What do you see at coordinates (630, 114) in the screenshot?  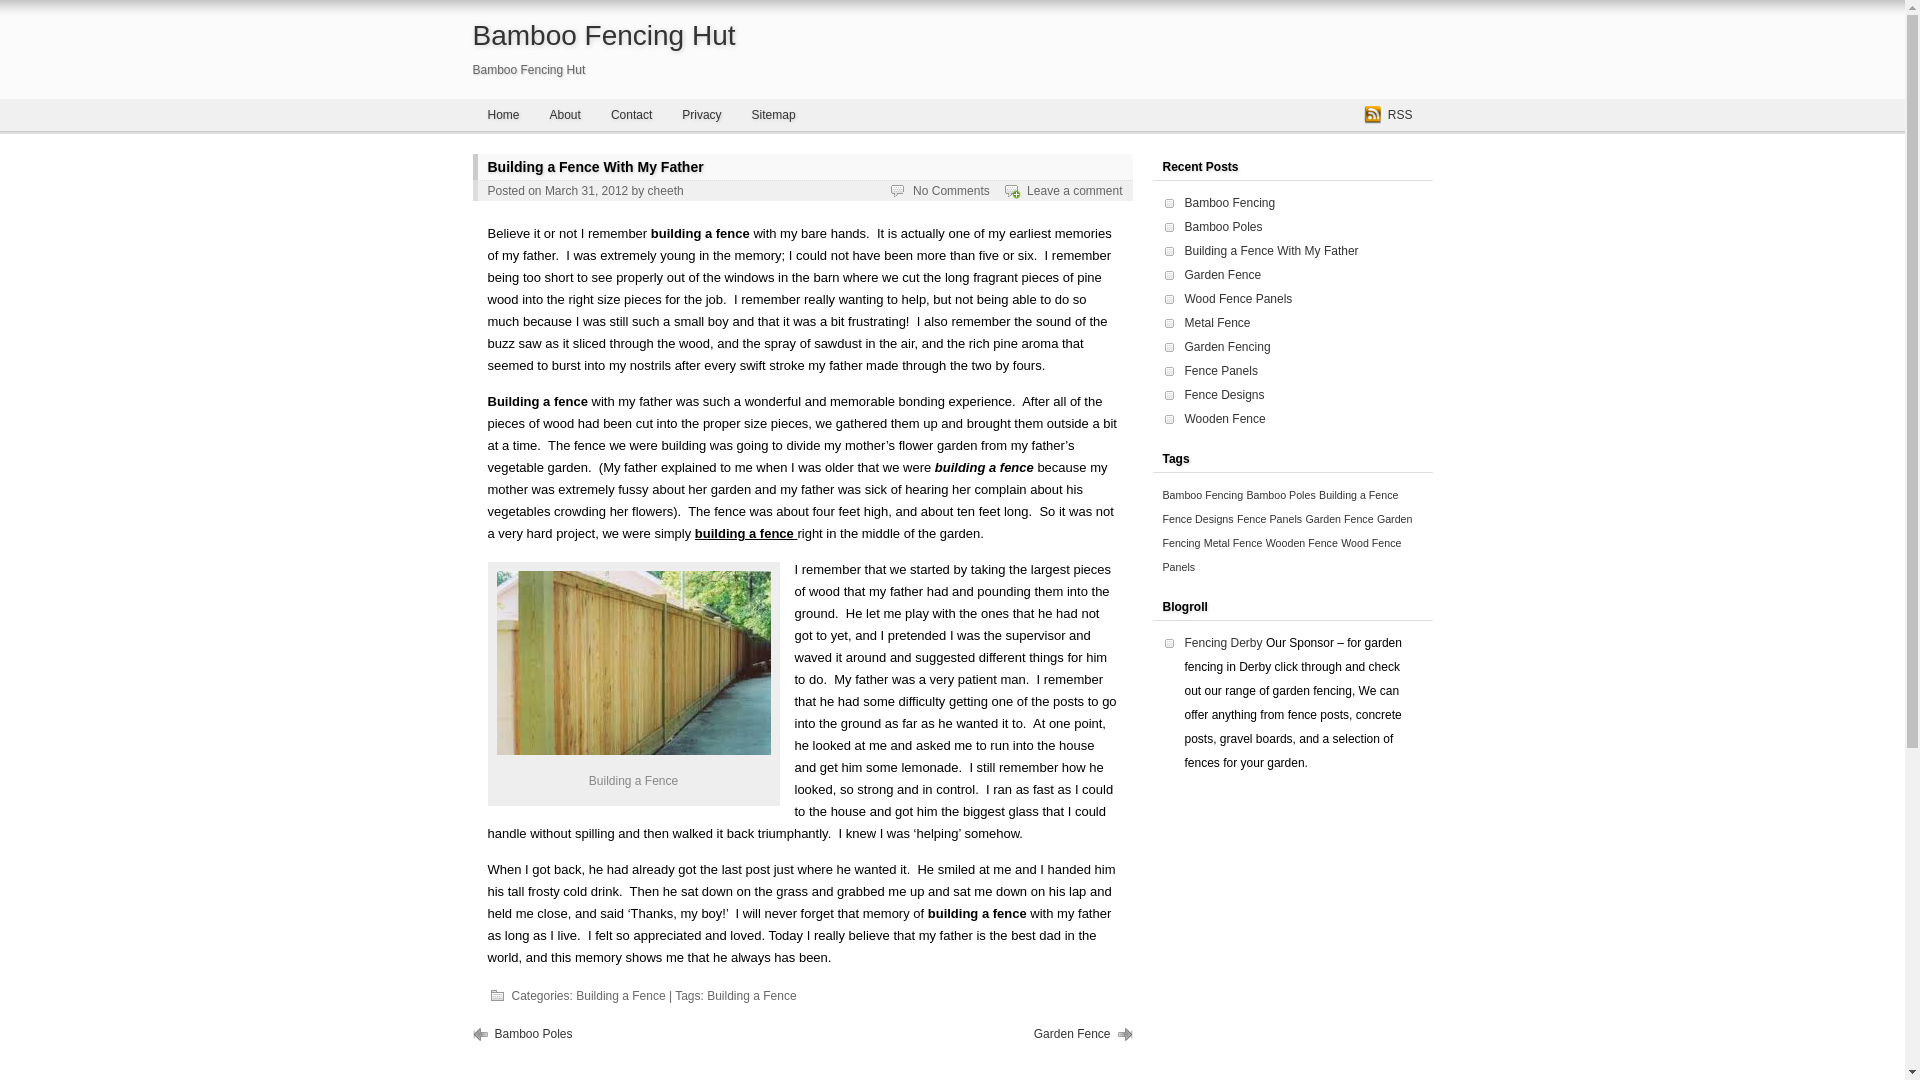 I see `Contact` at bounding box center [630, 114].